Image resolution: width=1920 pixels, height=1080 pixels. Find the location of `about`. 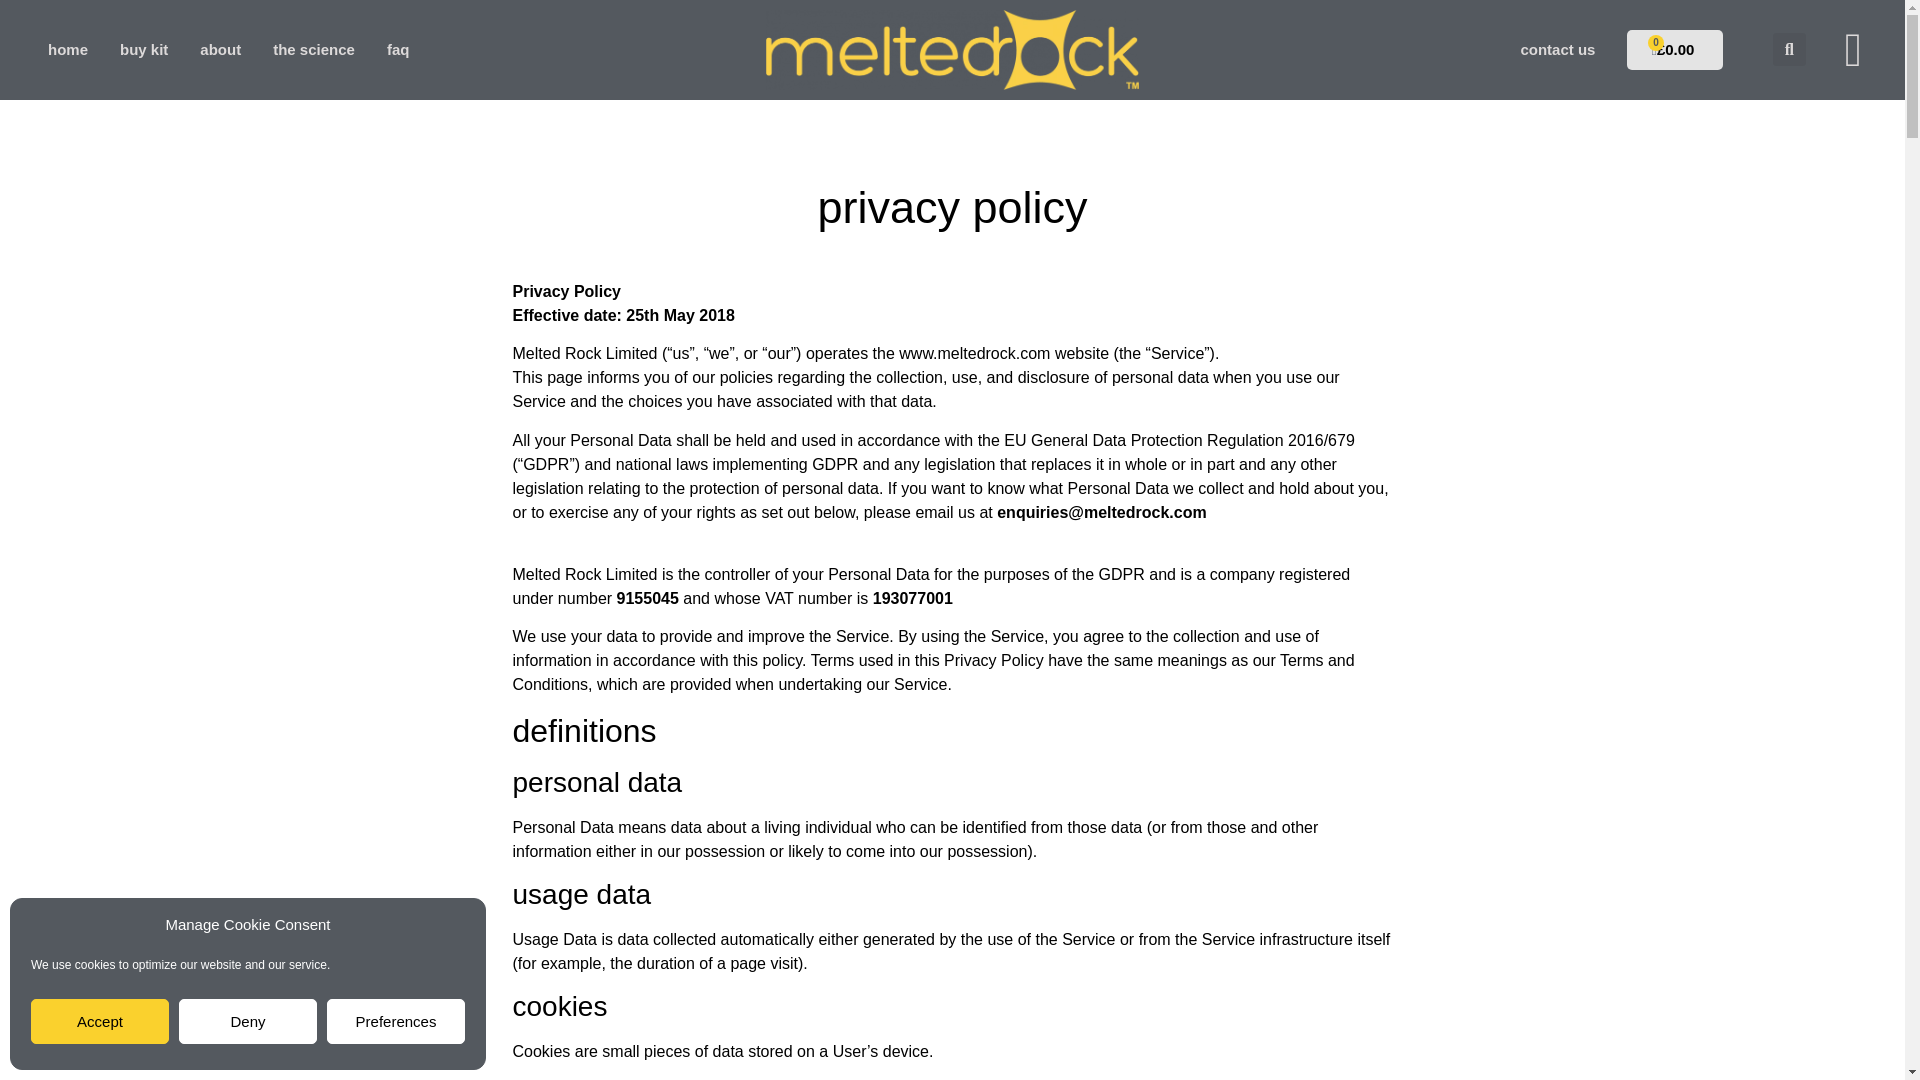

about is located at coordinates (1558, 50).